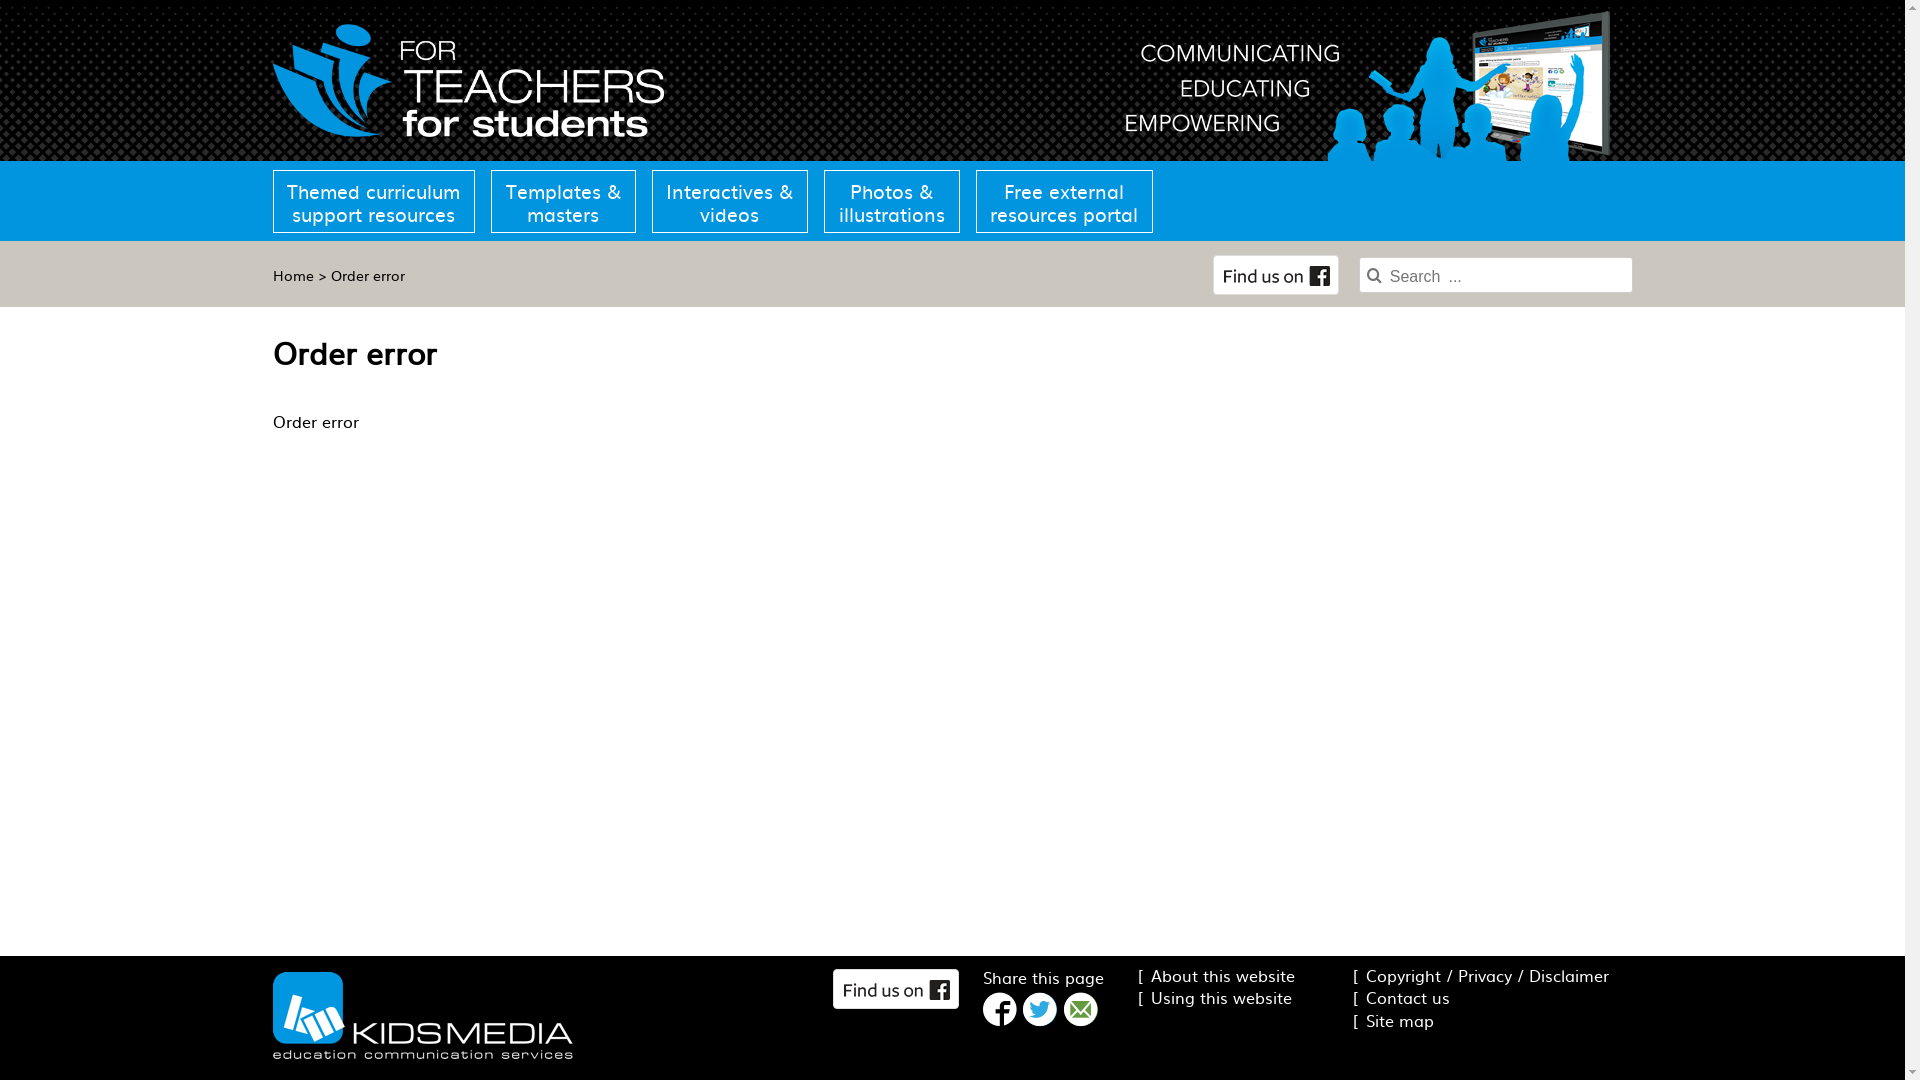  What do you see at coordinates (564, 202) in the screenshot?
I see `Templates &
masters` at bounding box center [564, 202].